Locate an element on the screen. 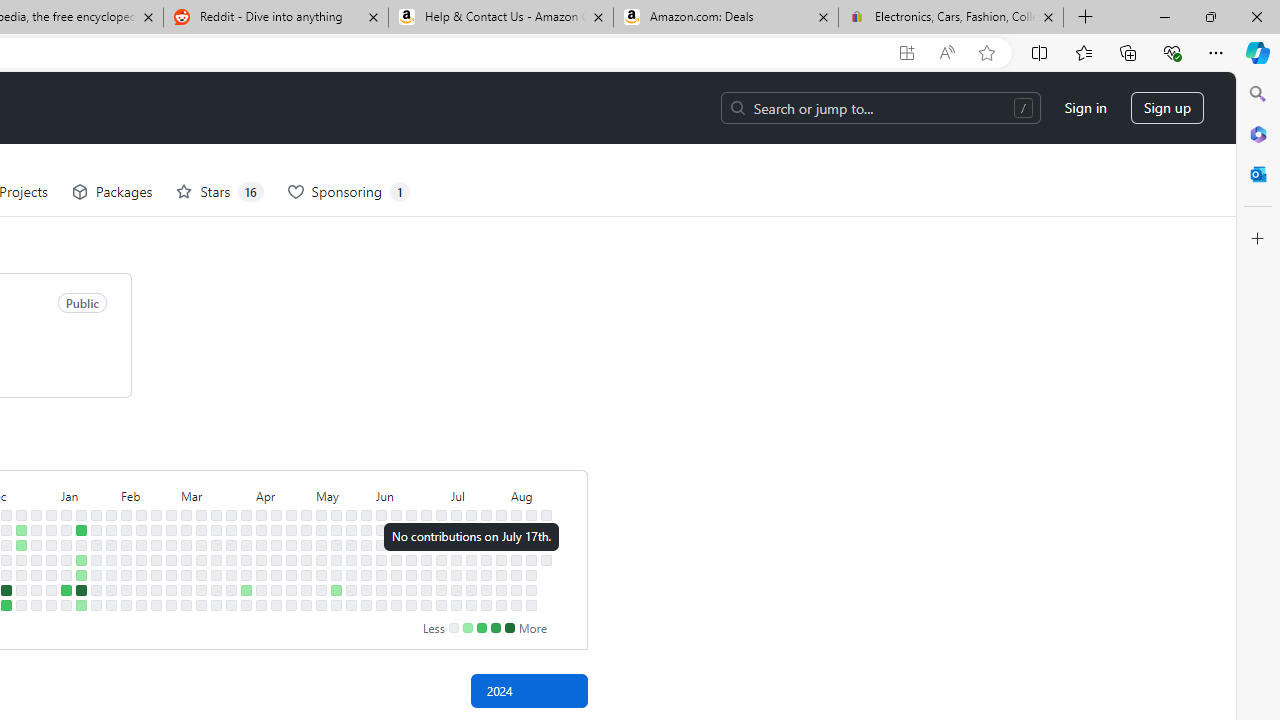  No contributions on February 5th. is located at coordinates (126, 530).